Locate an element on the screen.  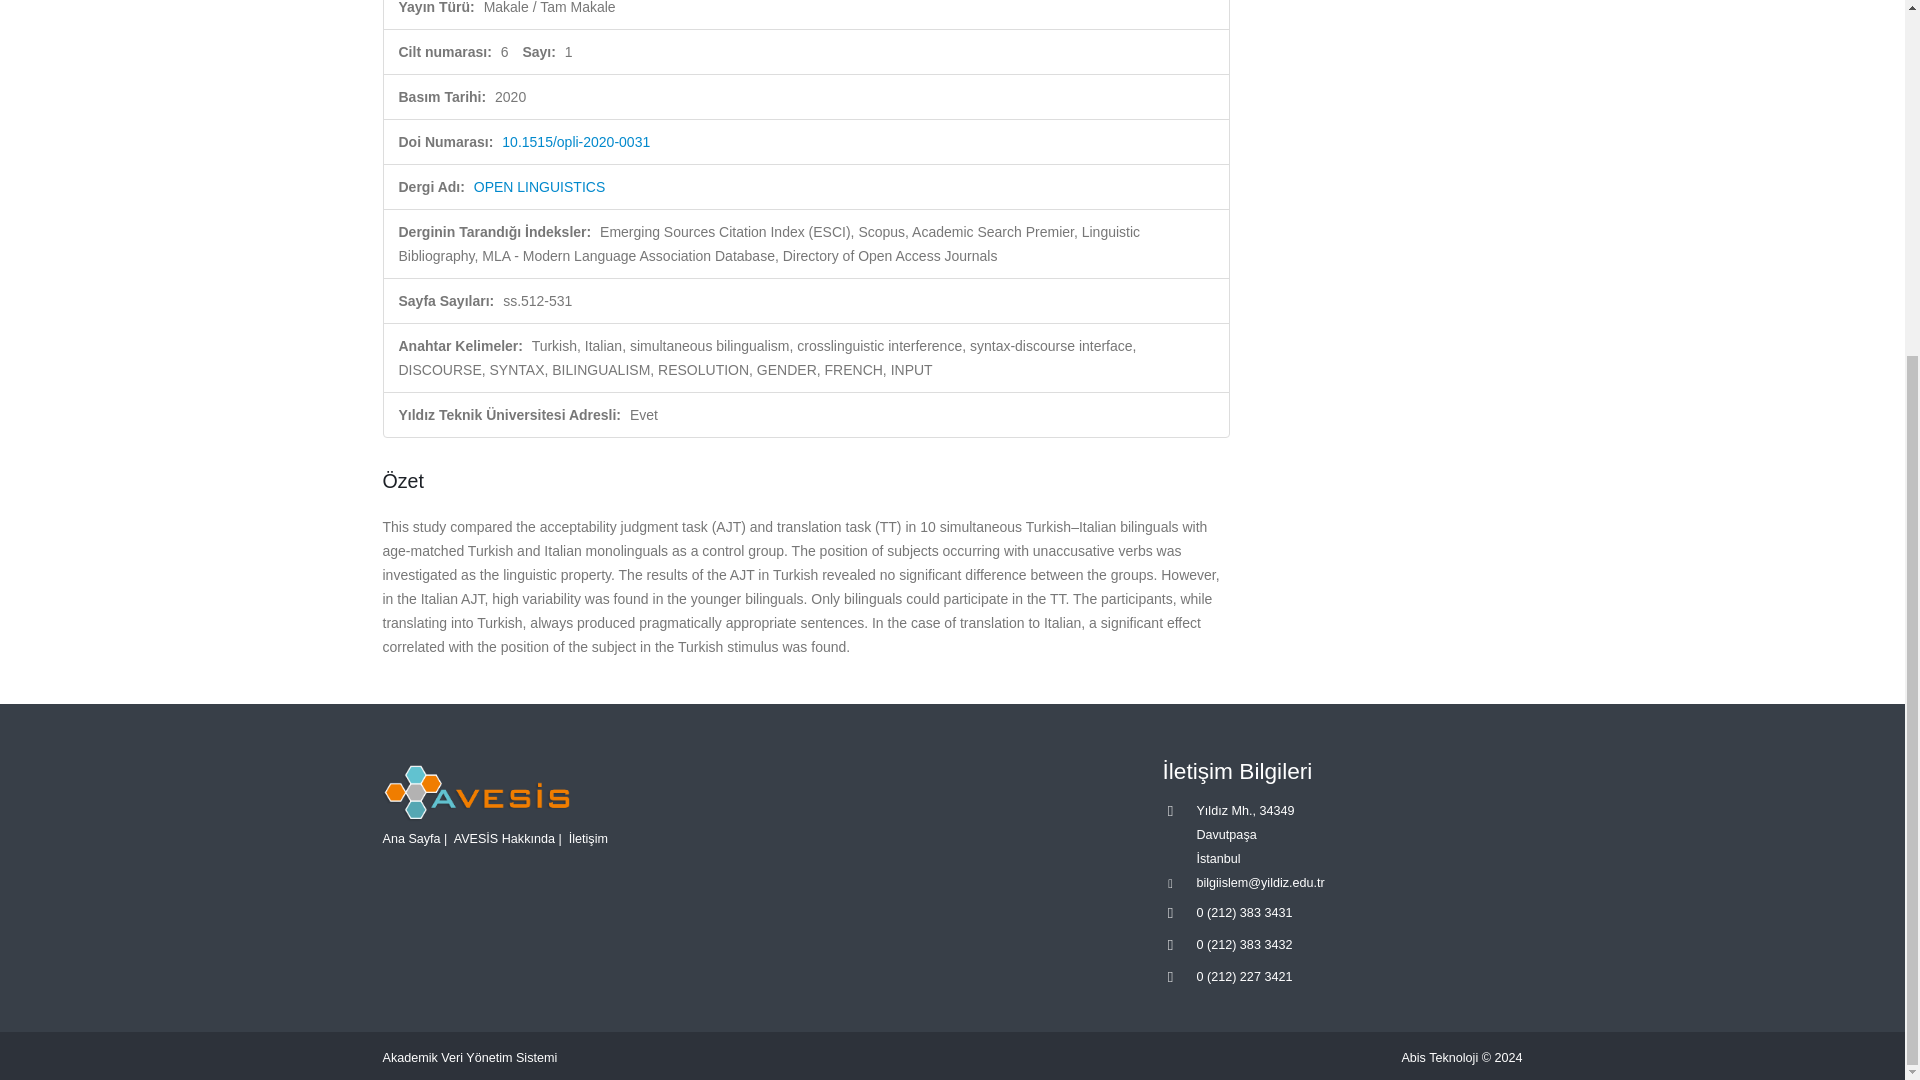
Abis Teknoloji is located at coordinates (1440, 1057).